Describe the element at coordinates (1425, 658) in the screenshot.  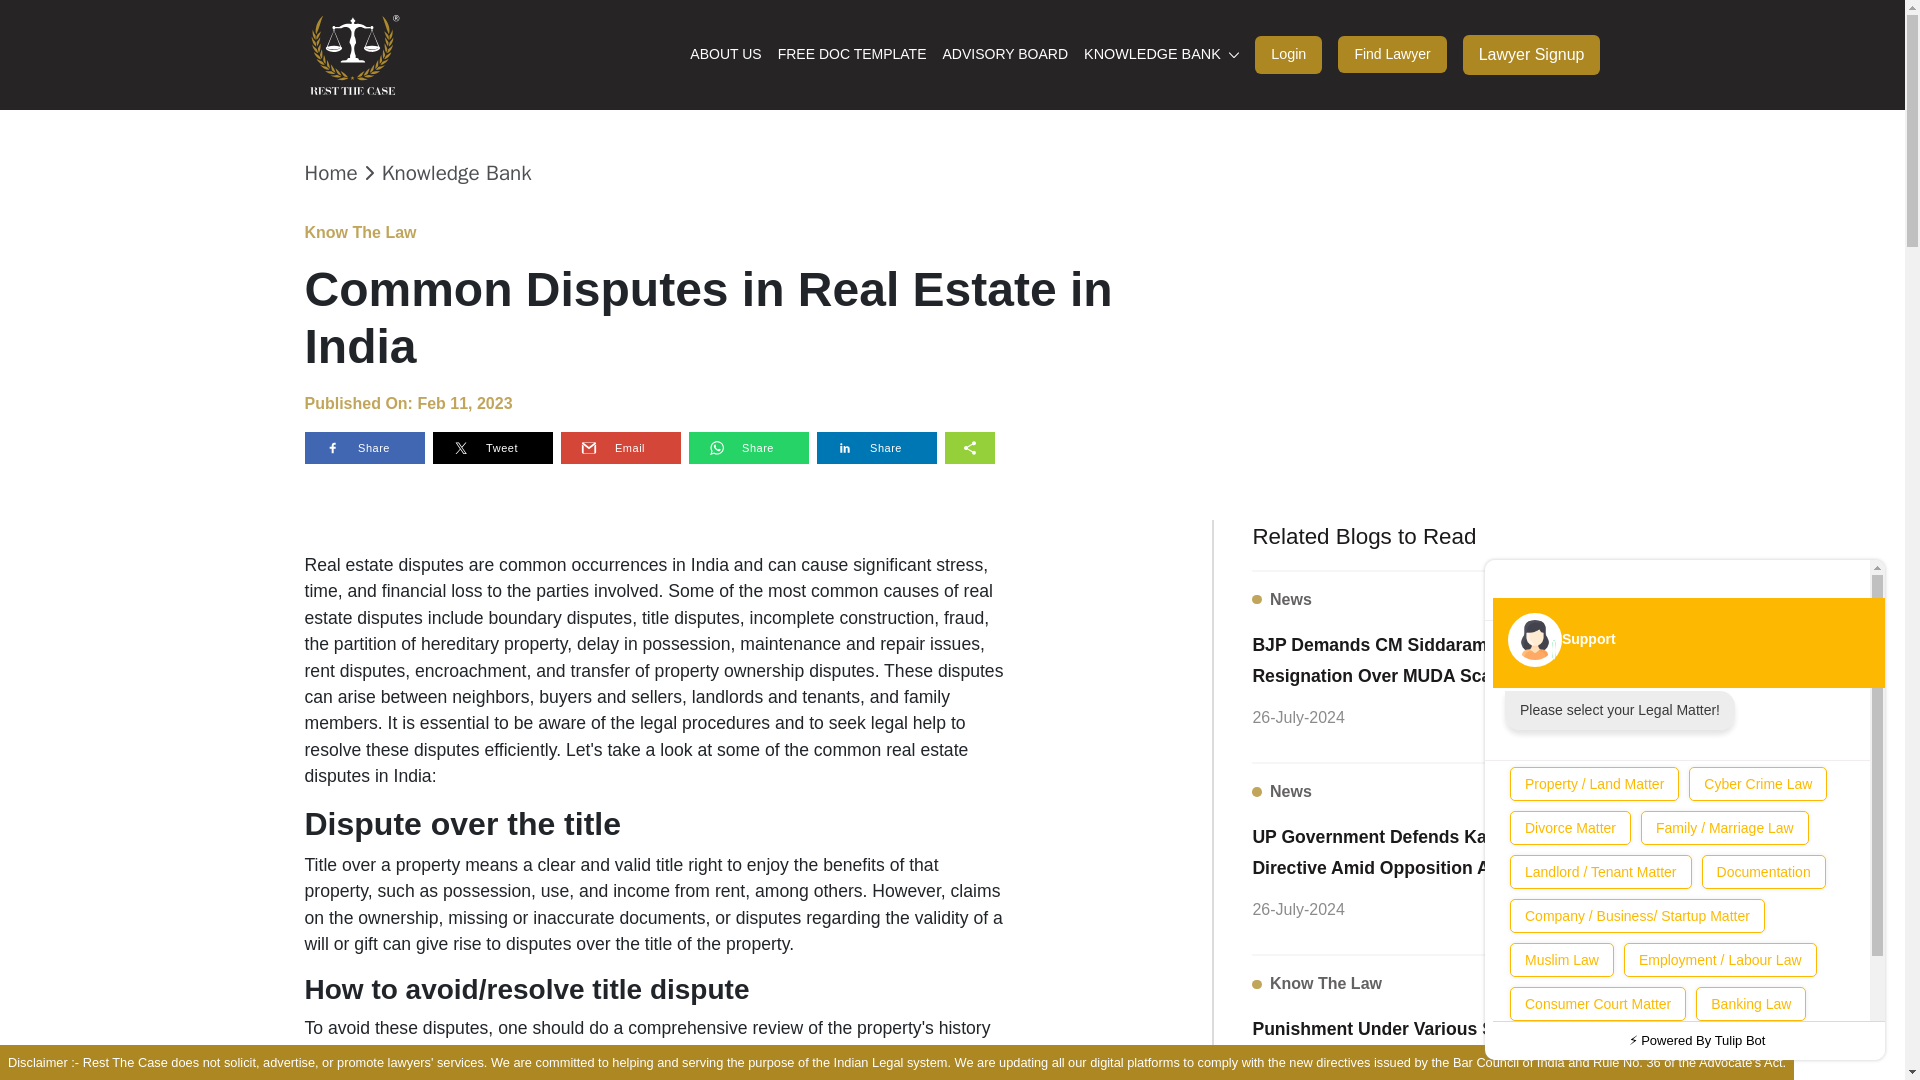
I see `BJP Demands CM Siddaramaiah's Resignation Over MUDA Scam` at that location.